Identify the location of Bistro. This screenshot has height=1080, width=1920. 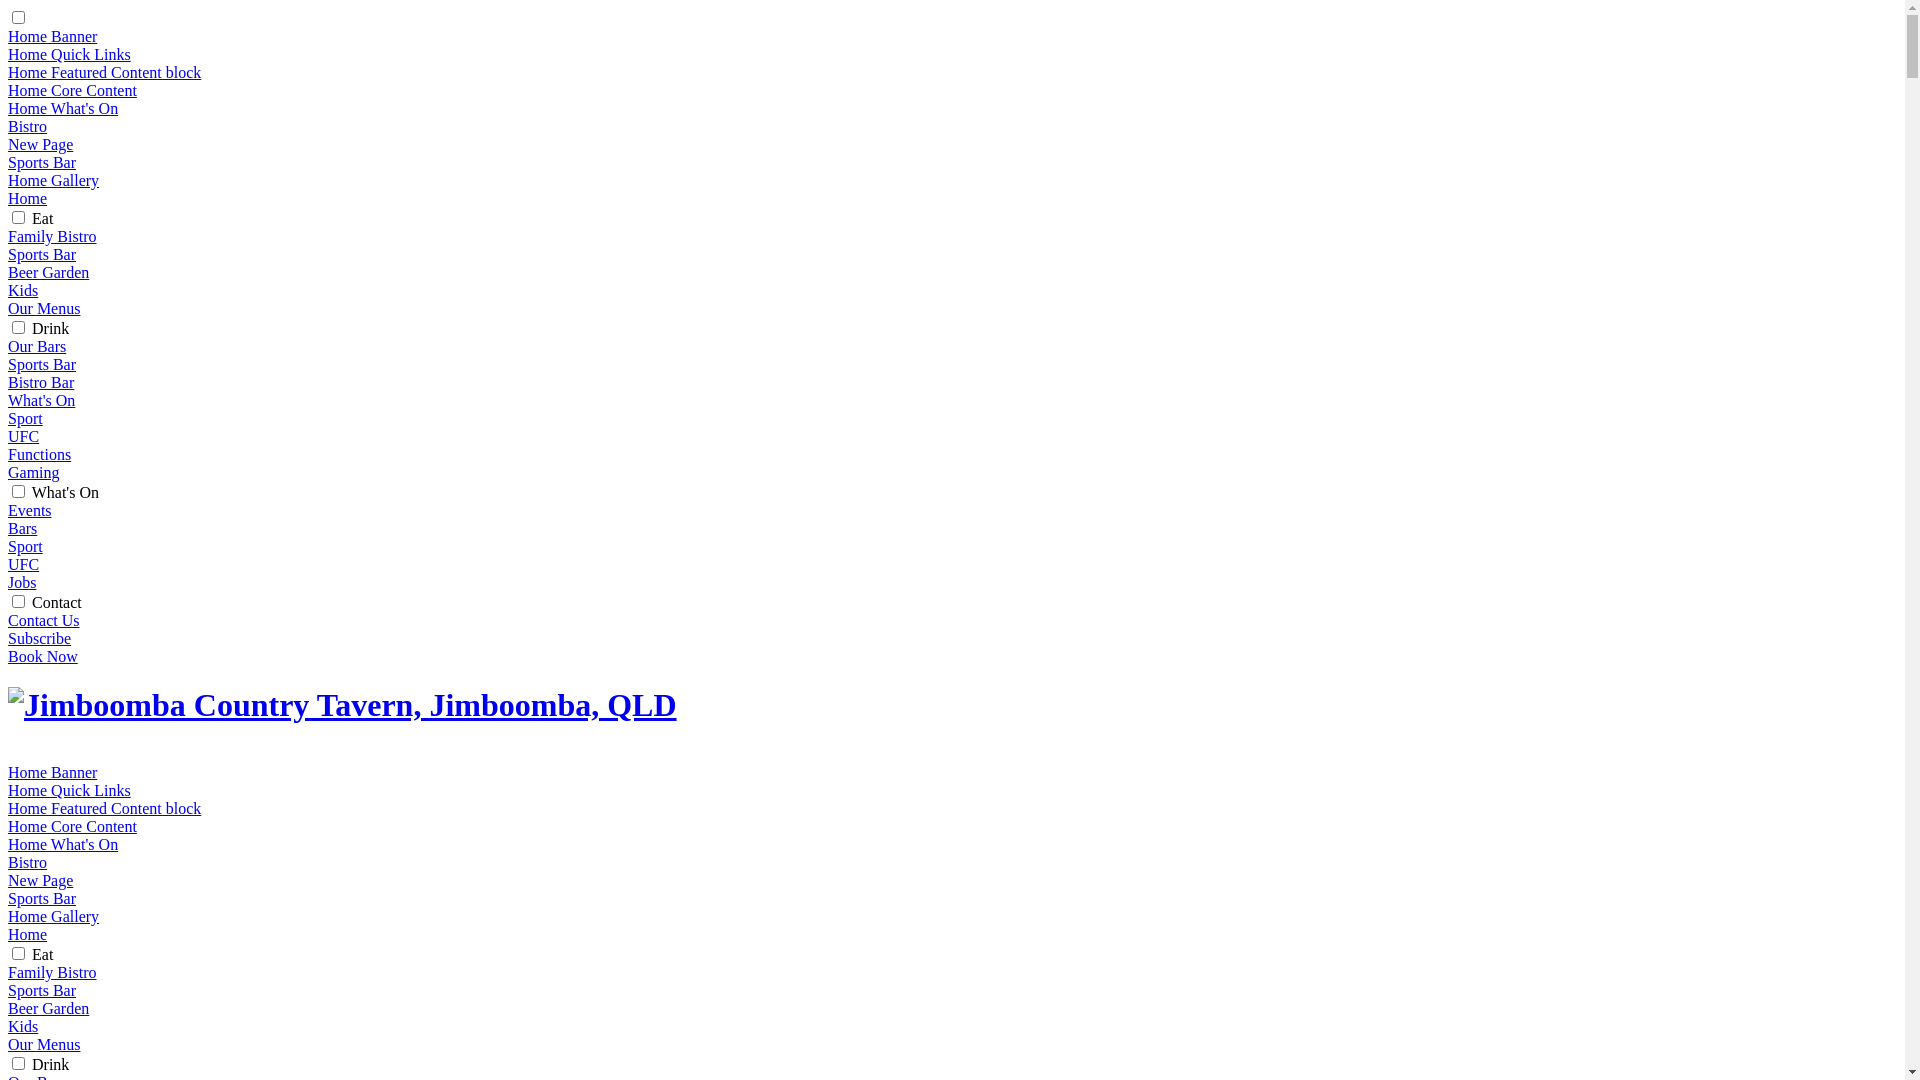
(28, 862).